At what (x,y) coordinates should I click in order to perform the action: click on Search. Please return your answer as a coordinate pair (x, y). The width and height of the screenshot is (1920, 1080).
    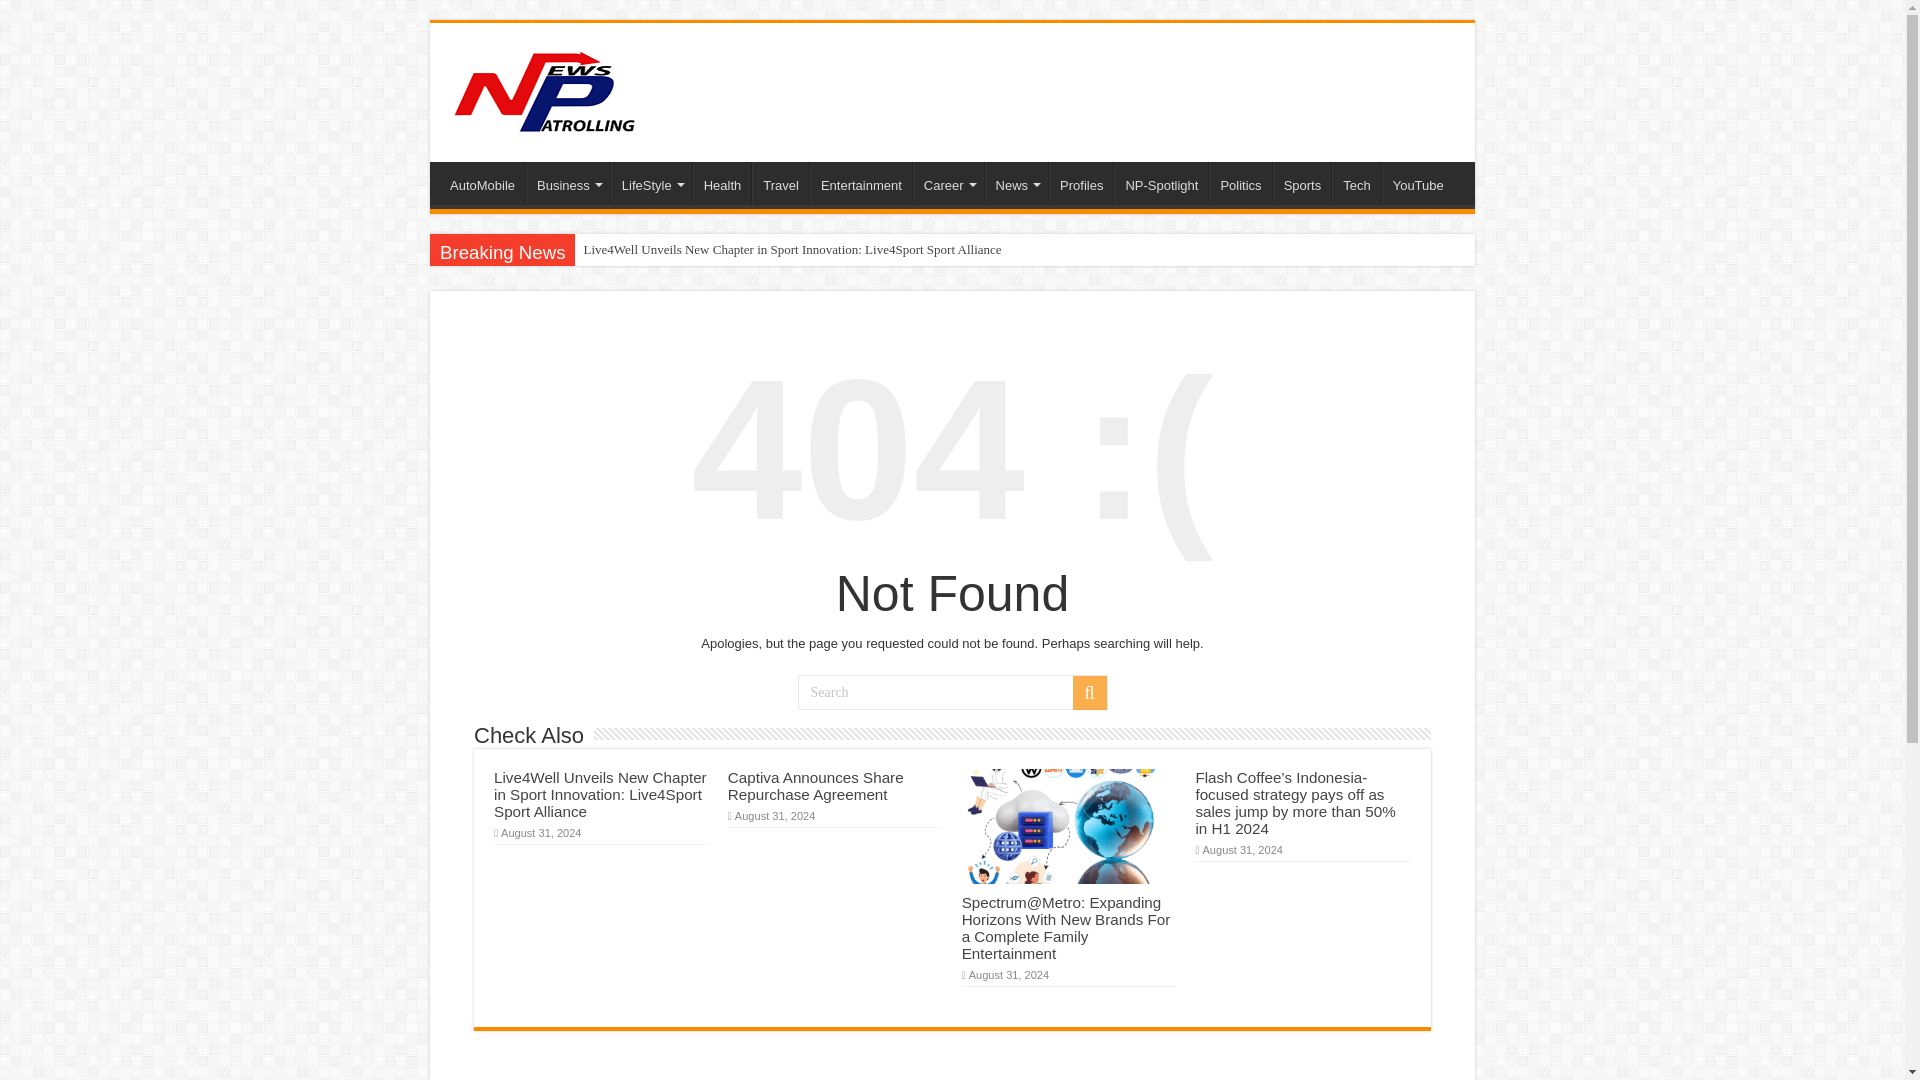
    Looking at the image, I should click on (952, 692).